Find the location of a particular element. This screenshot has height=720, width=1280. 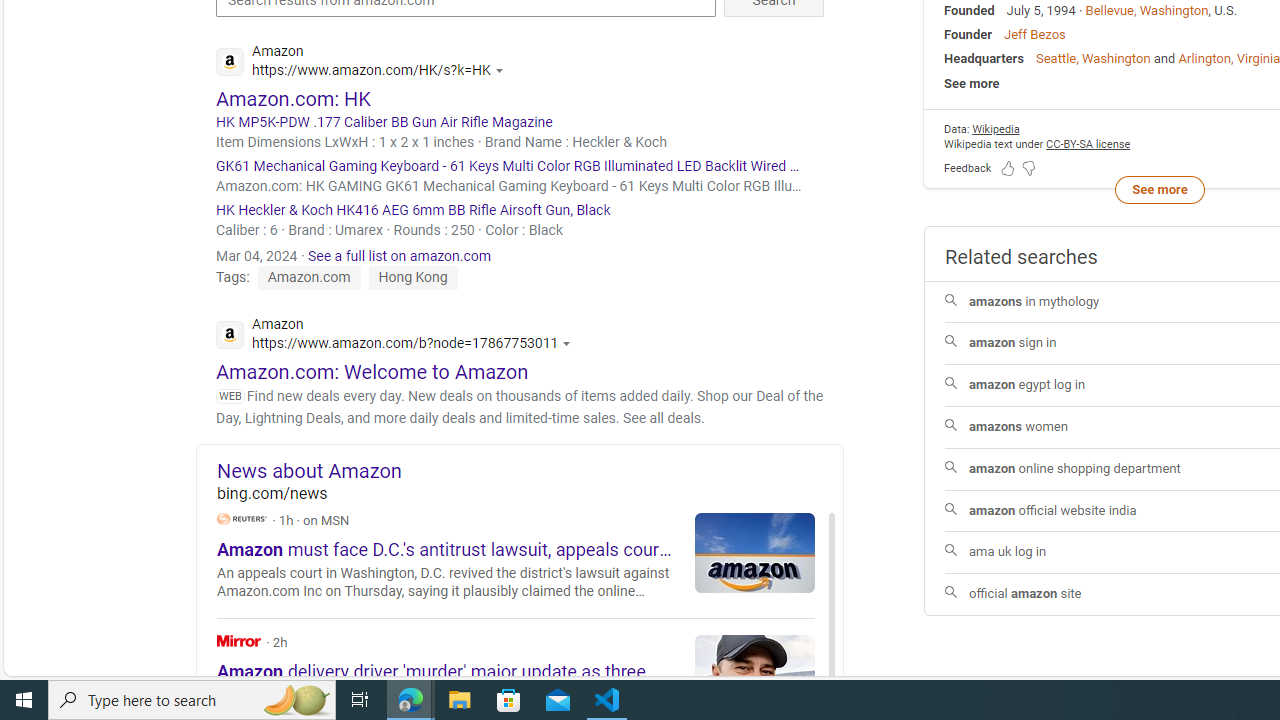

Data attribution Wikipedia is located at coordinates (996, 130).